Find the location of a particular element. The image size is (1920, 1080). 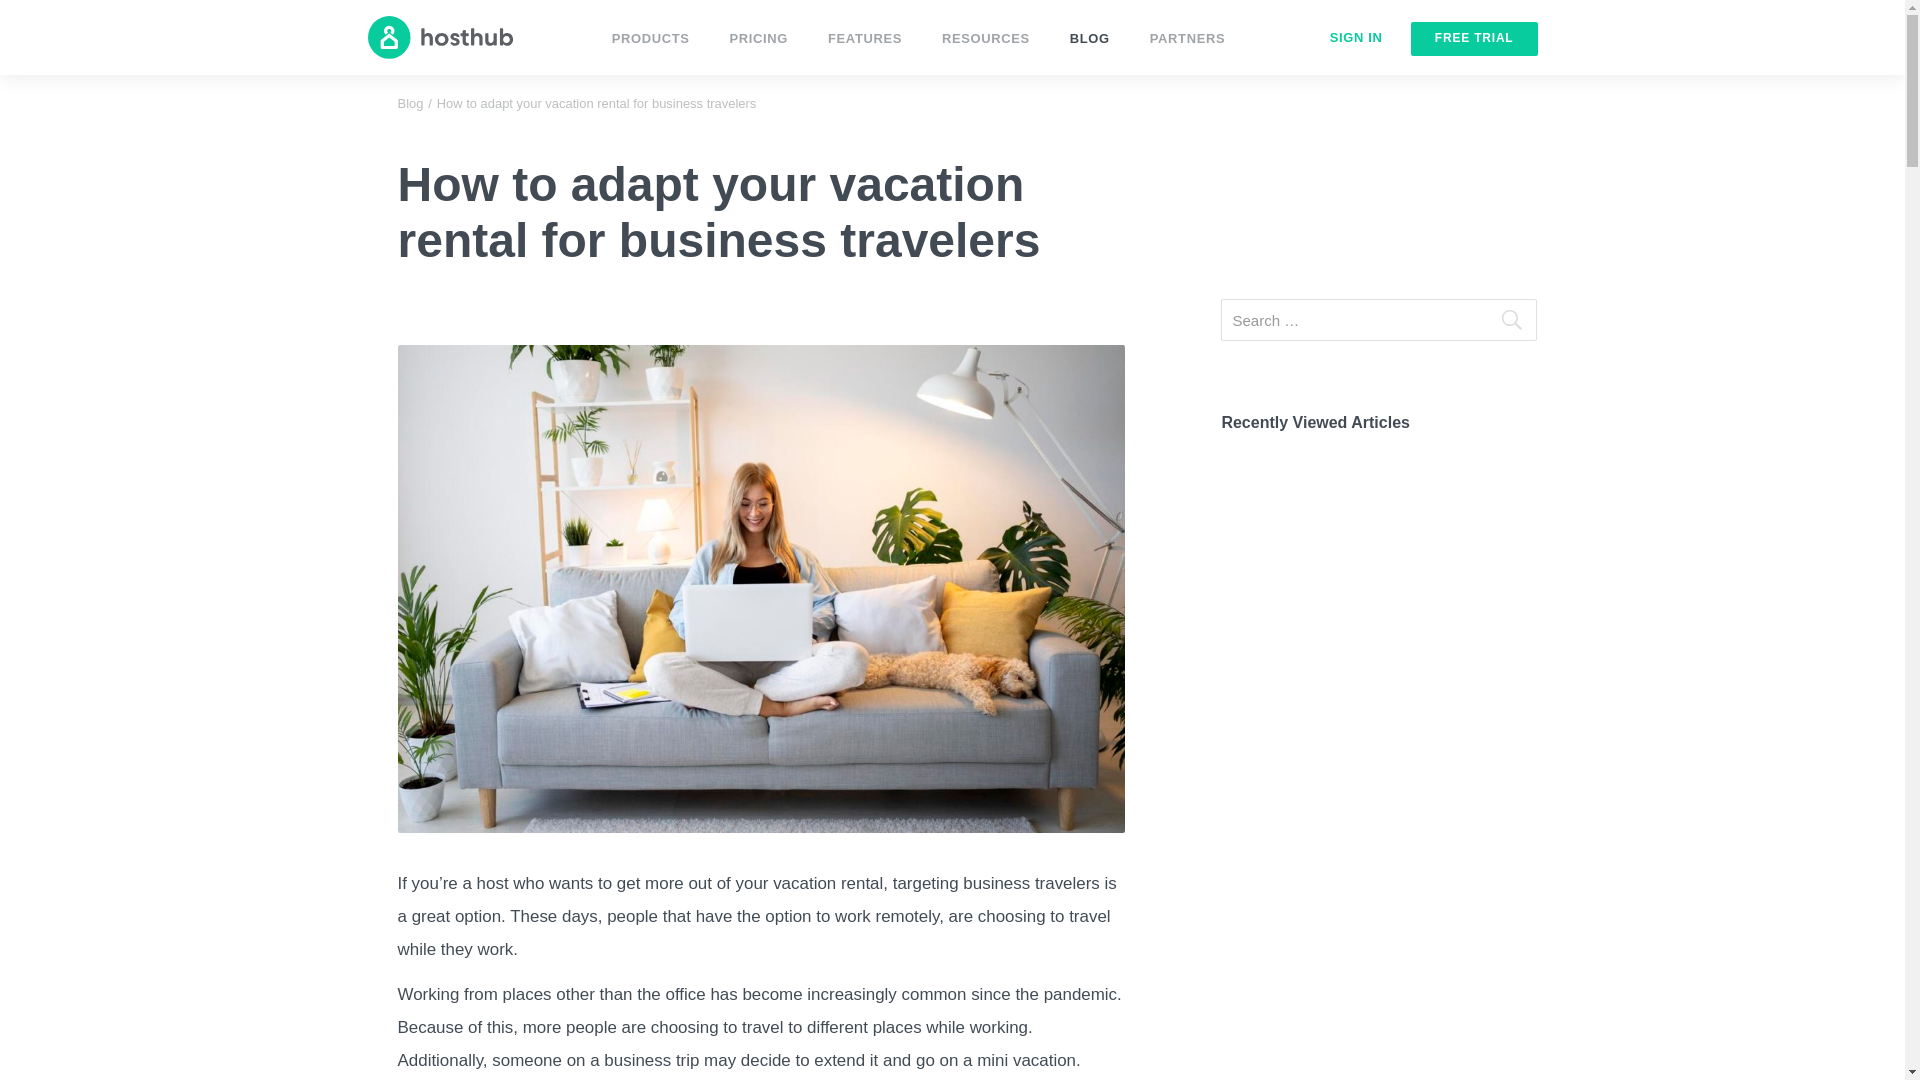

How to adapt your vacation rental for business travelers is located at coordinates (596, 104).